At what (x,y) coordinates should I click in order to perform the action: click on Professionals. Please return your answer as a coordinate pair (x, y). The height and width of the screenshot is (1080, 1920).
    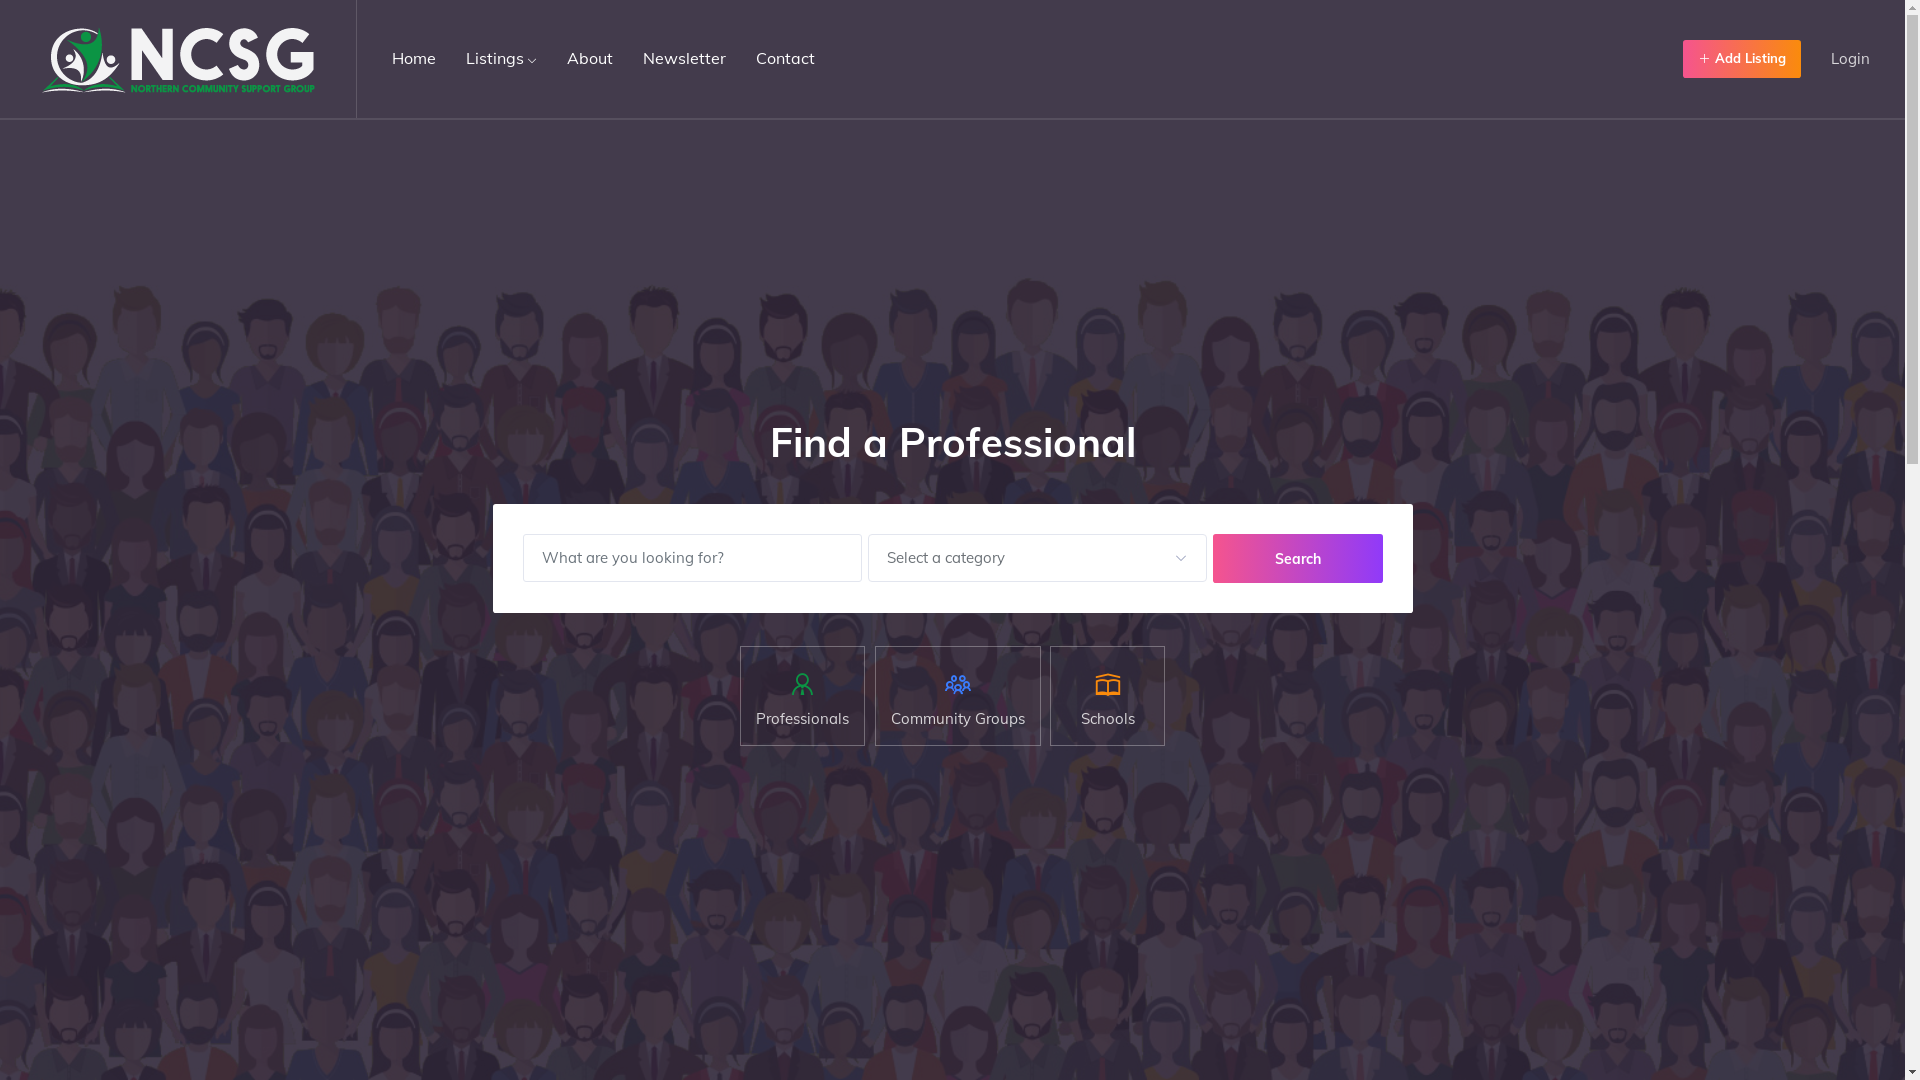
    Looking at the image, I should click on (802, 696).